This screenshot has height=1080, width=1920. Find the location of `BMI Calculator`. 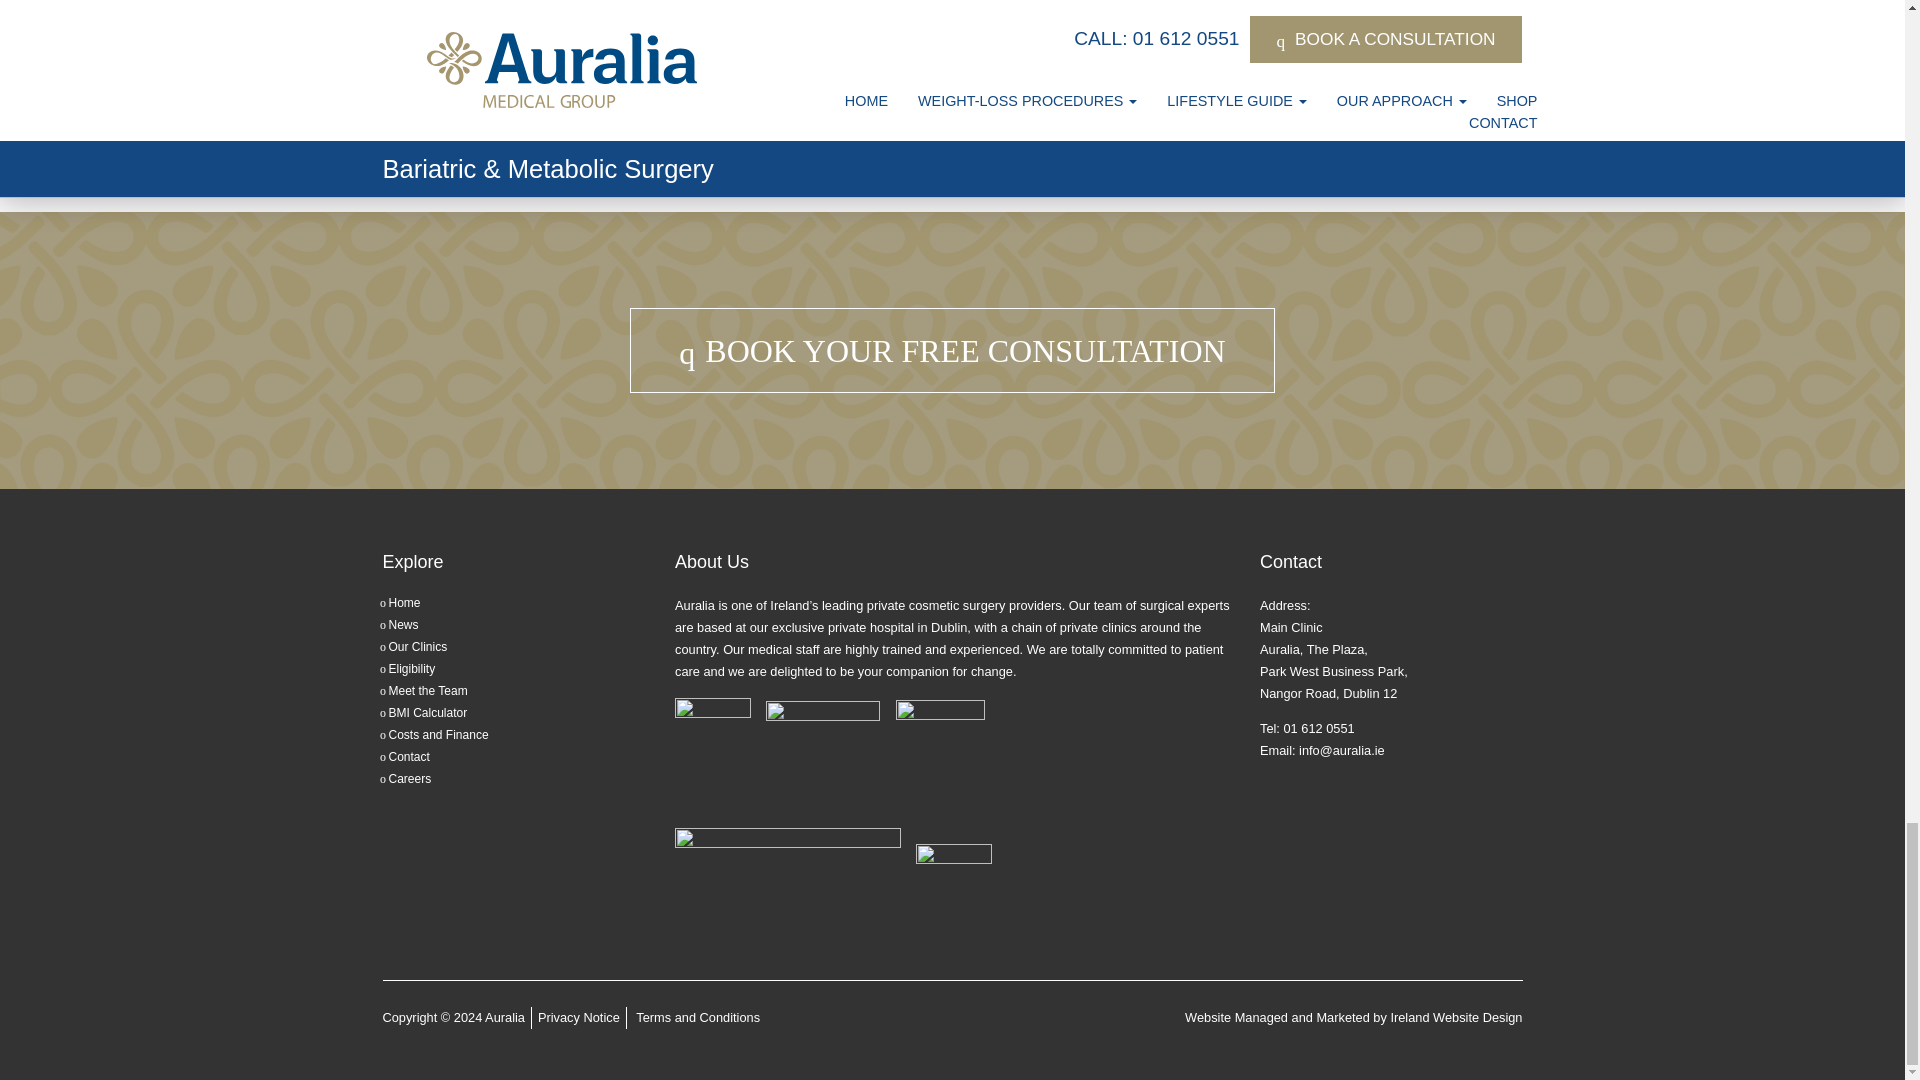

BMI Calculator is located at coordinates (426, 713).